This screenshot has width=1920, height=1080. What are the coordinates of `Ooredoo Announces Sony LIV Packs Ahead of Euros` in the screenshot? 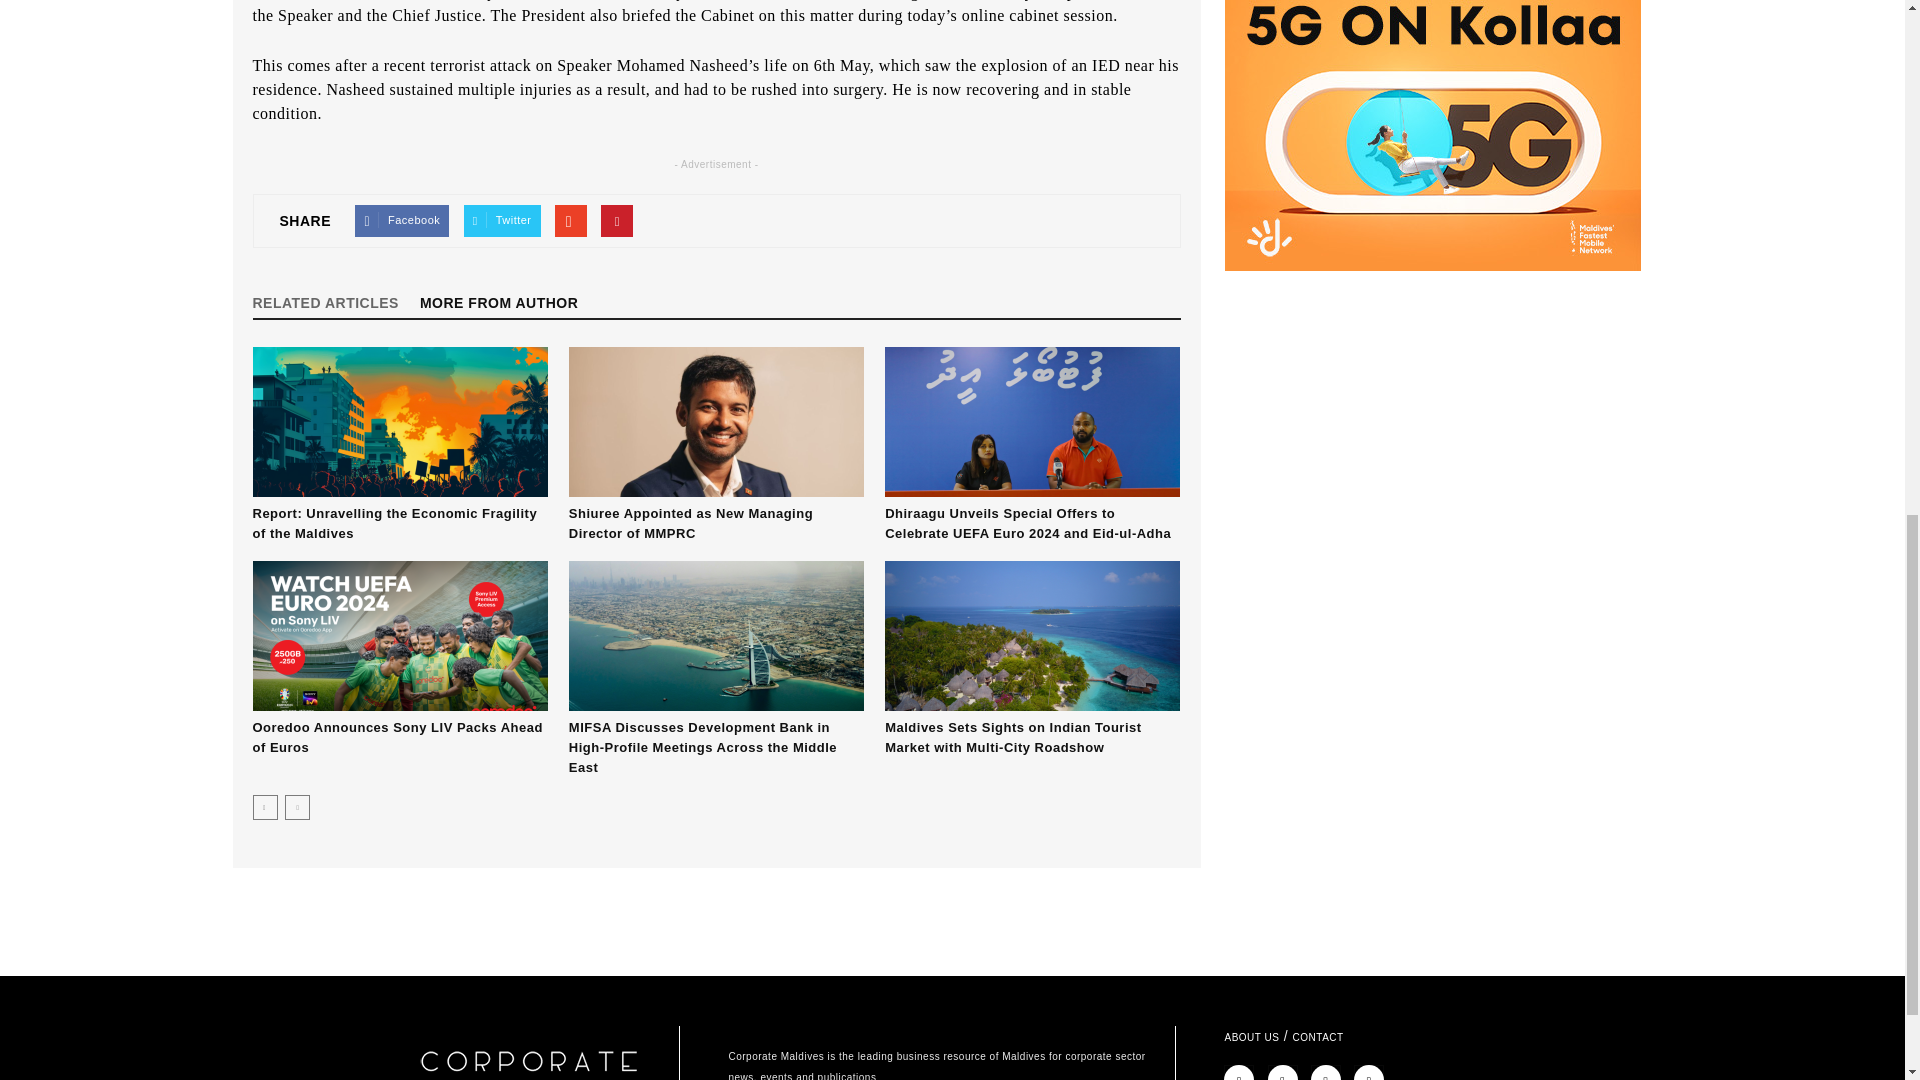 It's located at (399, 635).